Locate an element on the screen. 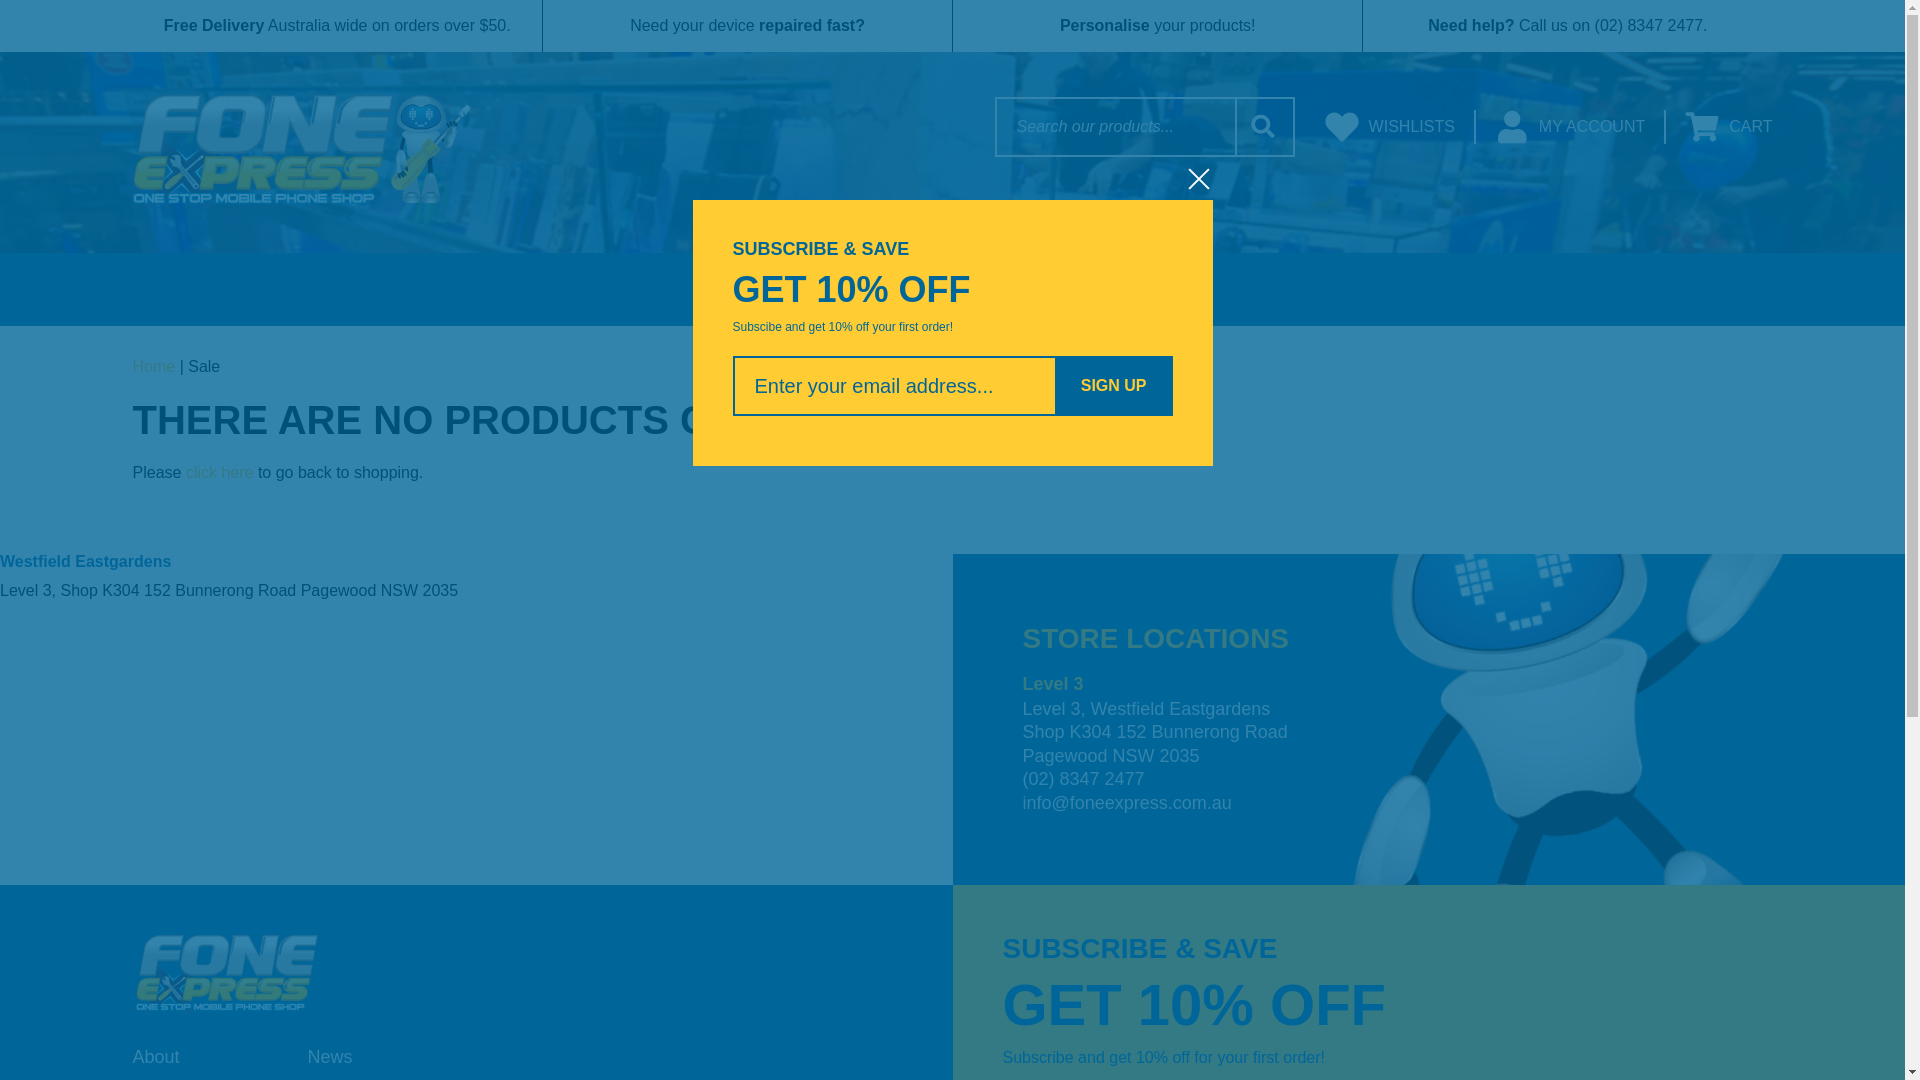  Sign up is located at coordinates (1114, 386).